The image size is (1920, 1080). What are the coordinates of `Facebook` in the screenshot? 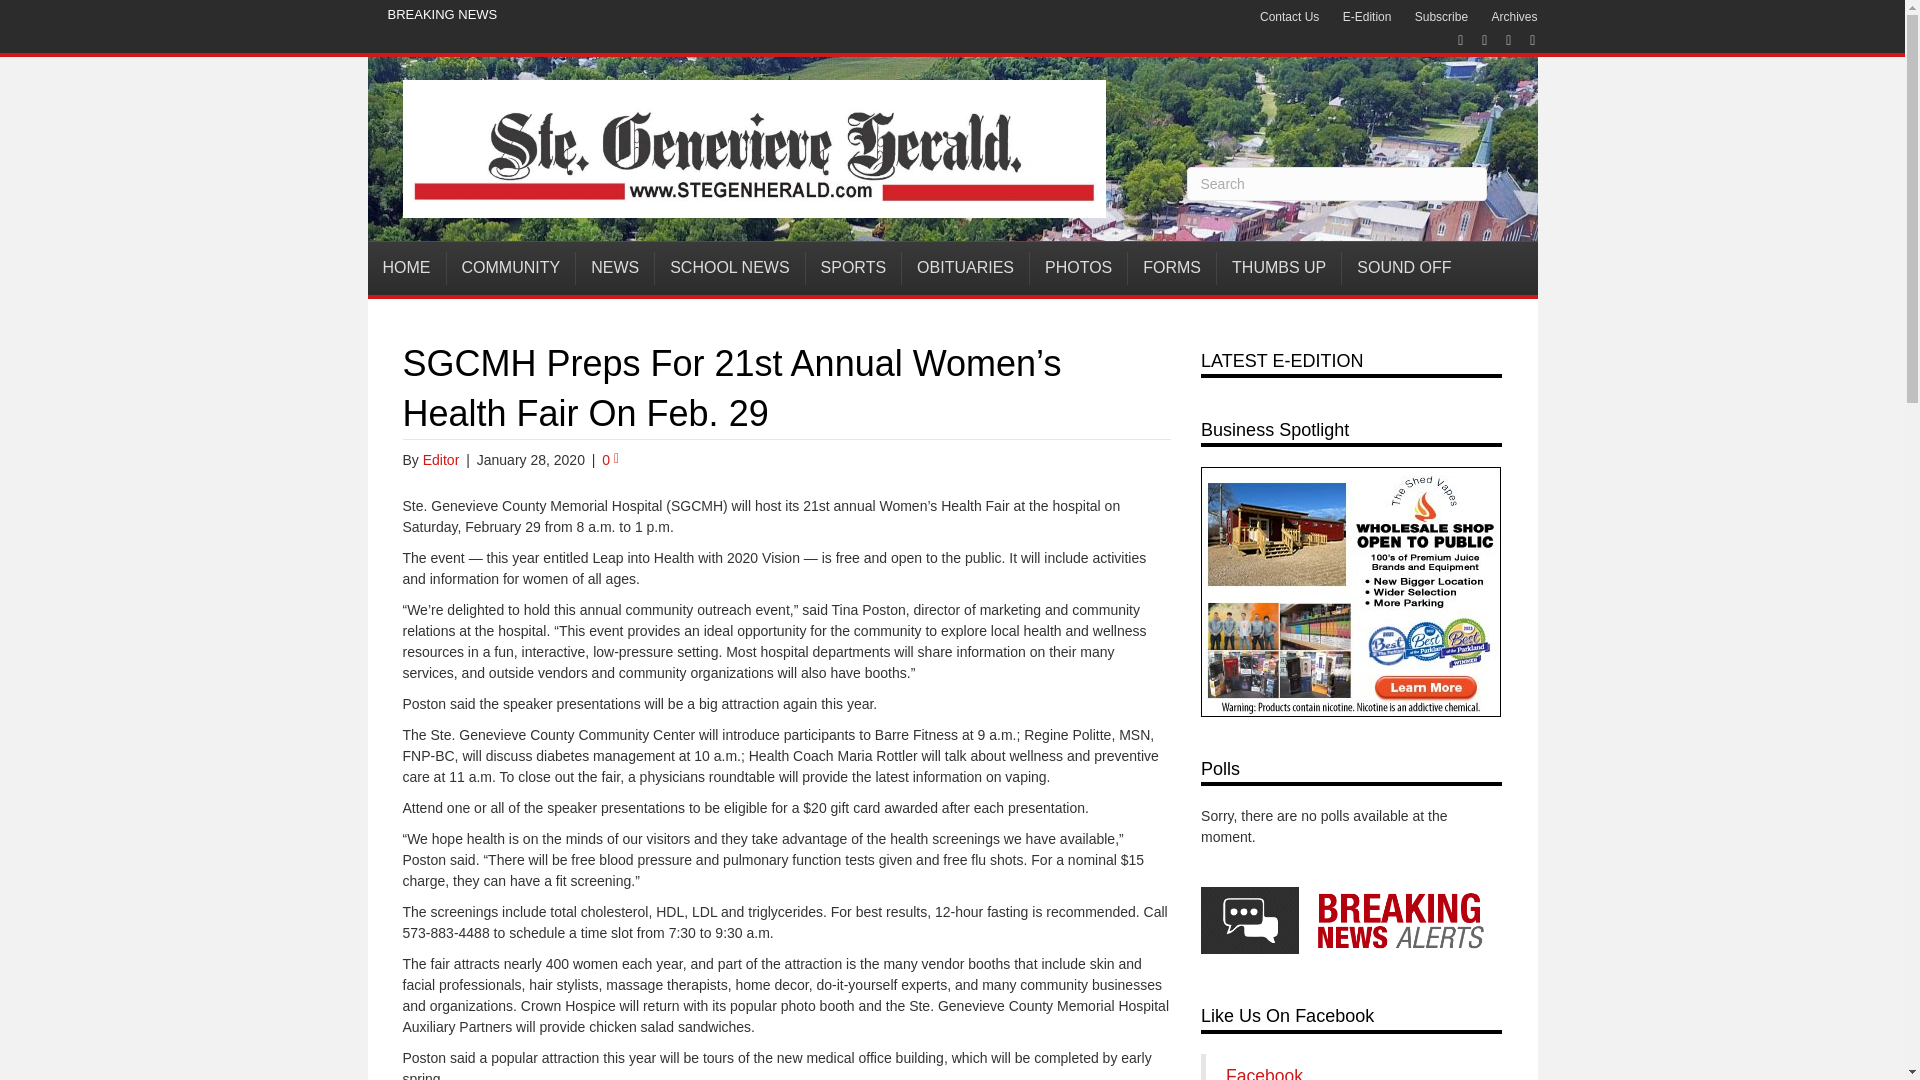 It's located at (1450, 40).